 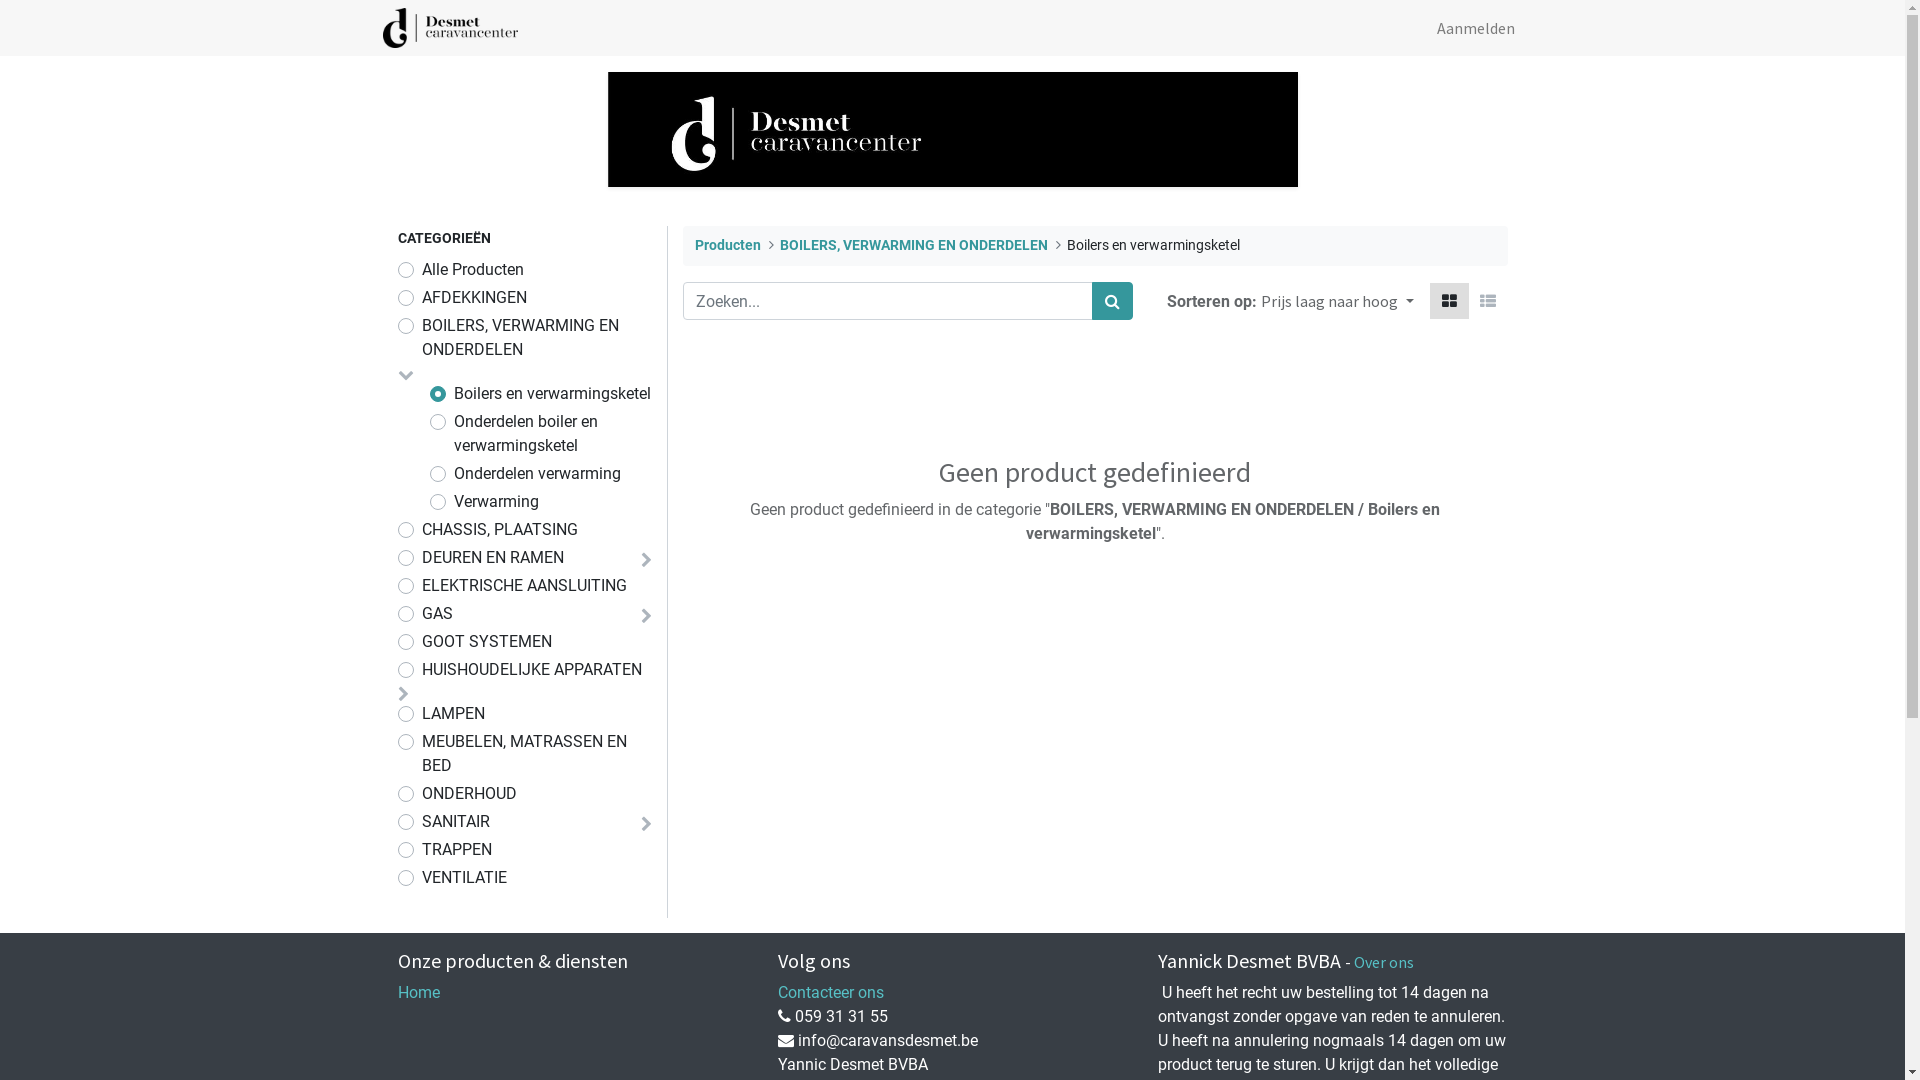 I want to click on Aanmelden, so click(x=1475, y=28).